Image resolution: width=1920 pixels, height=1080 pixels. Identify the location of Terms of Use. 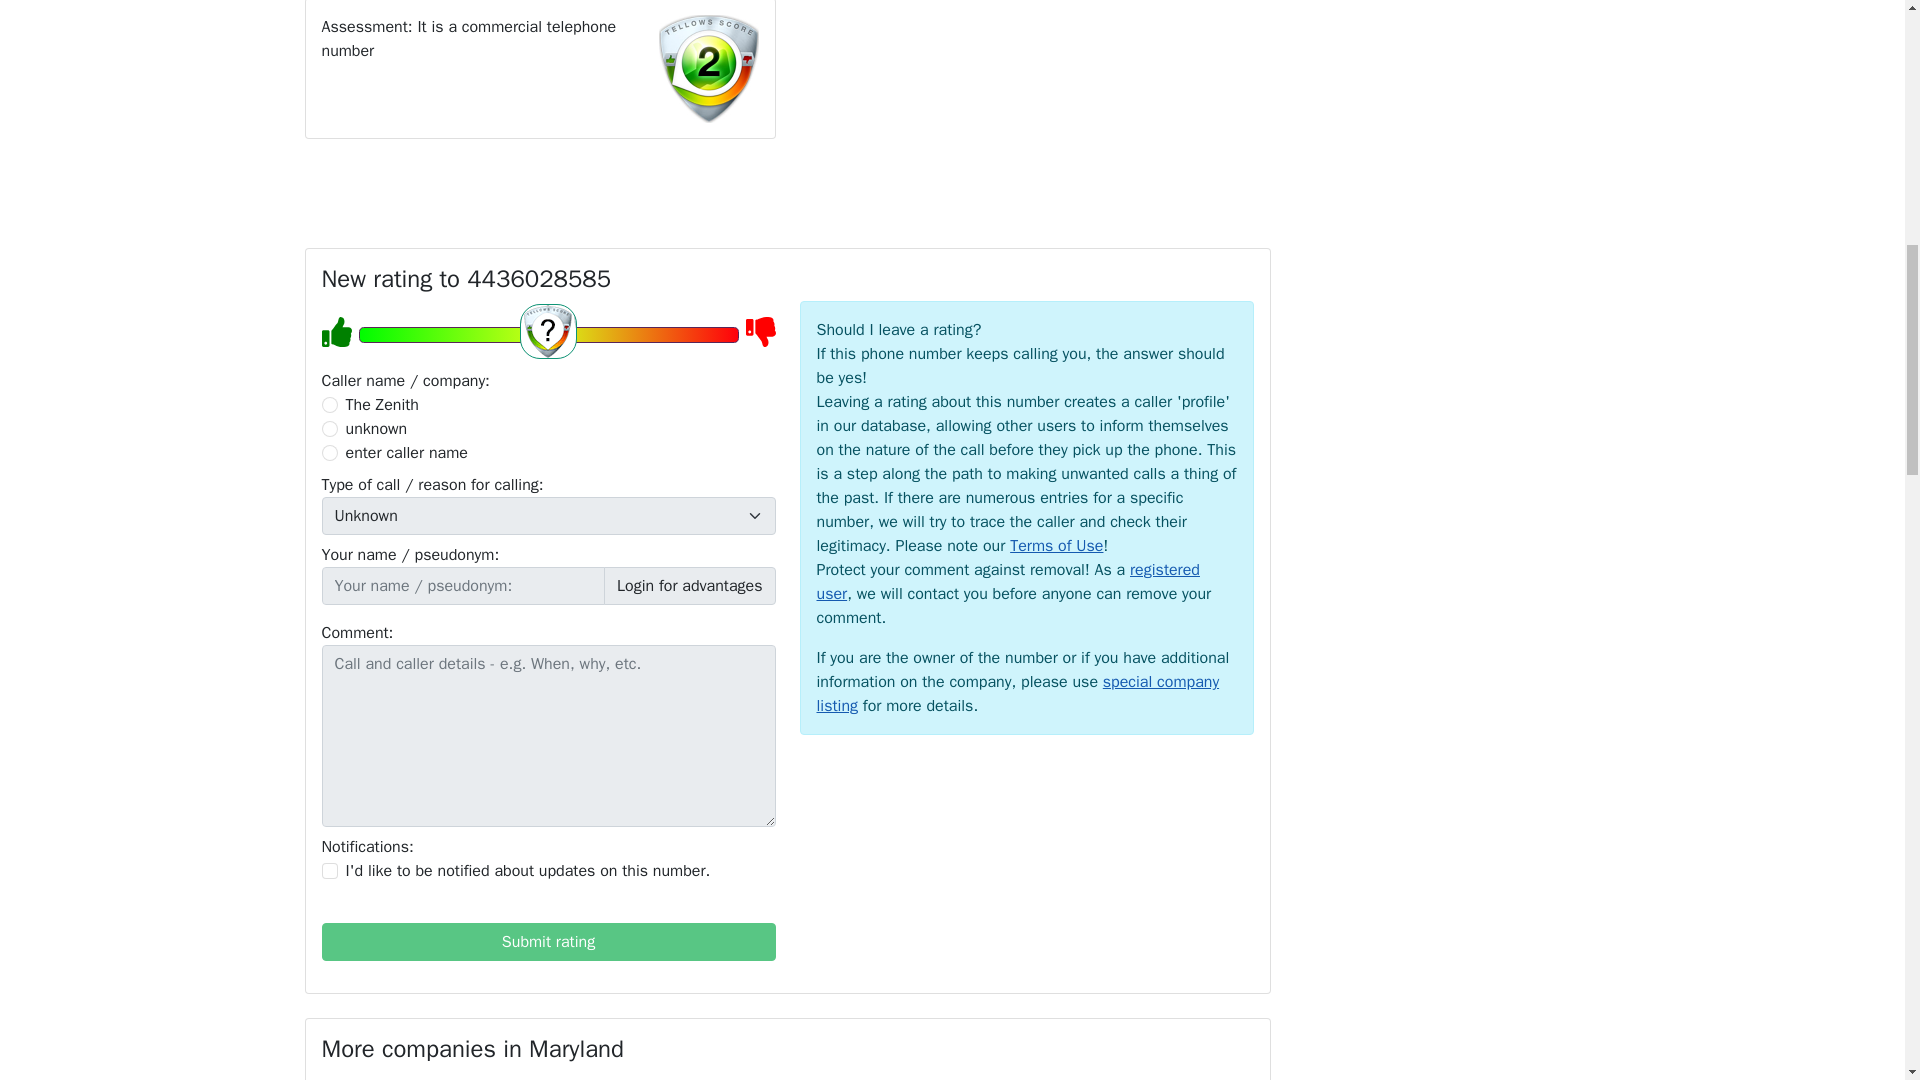
(1056, 546).